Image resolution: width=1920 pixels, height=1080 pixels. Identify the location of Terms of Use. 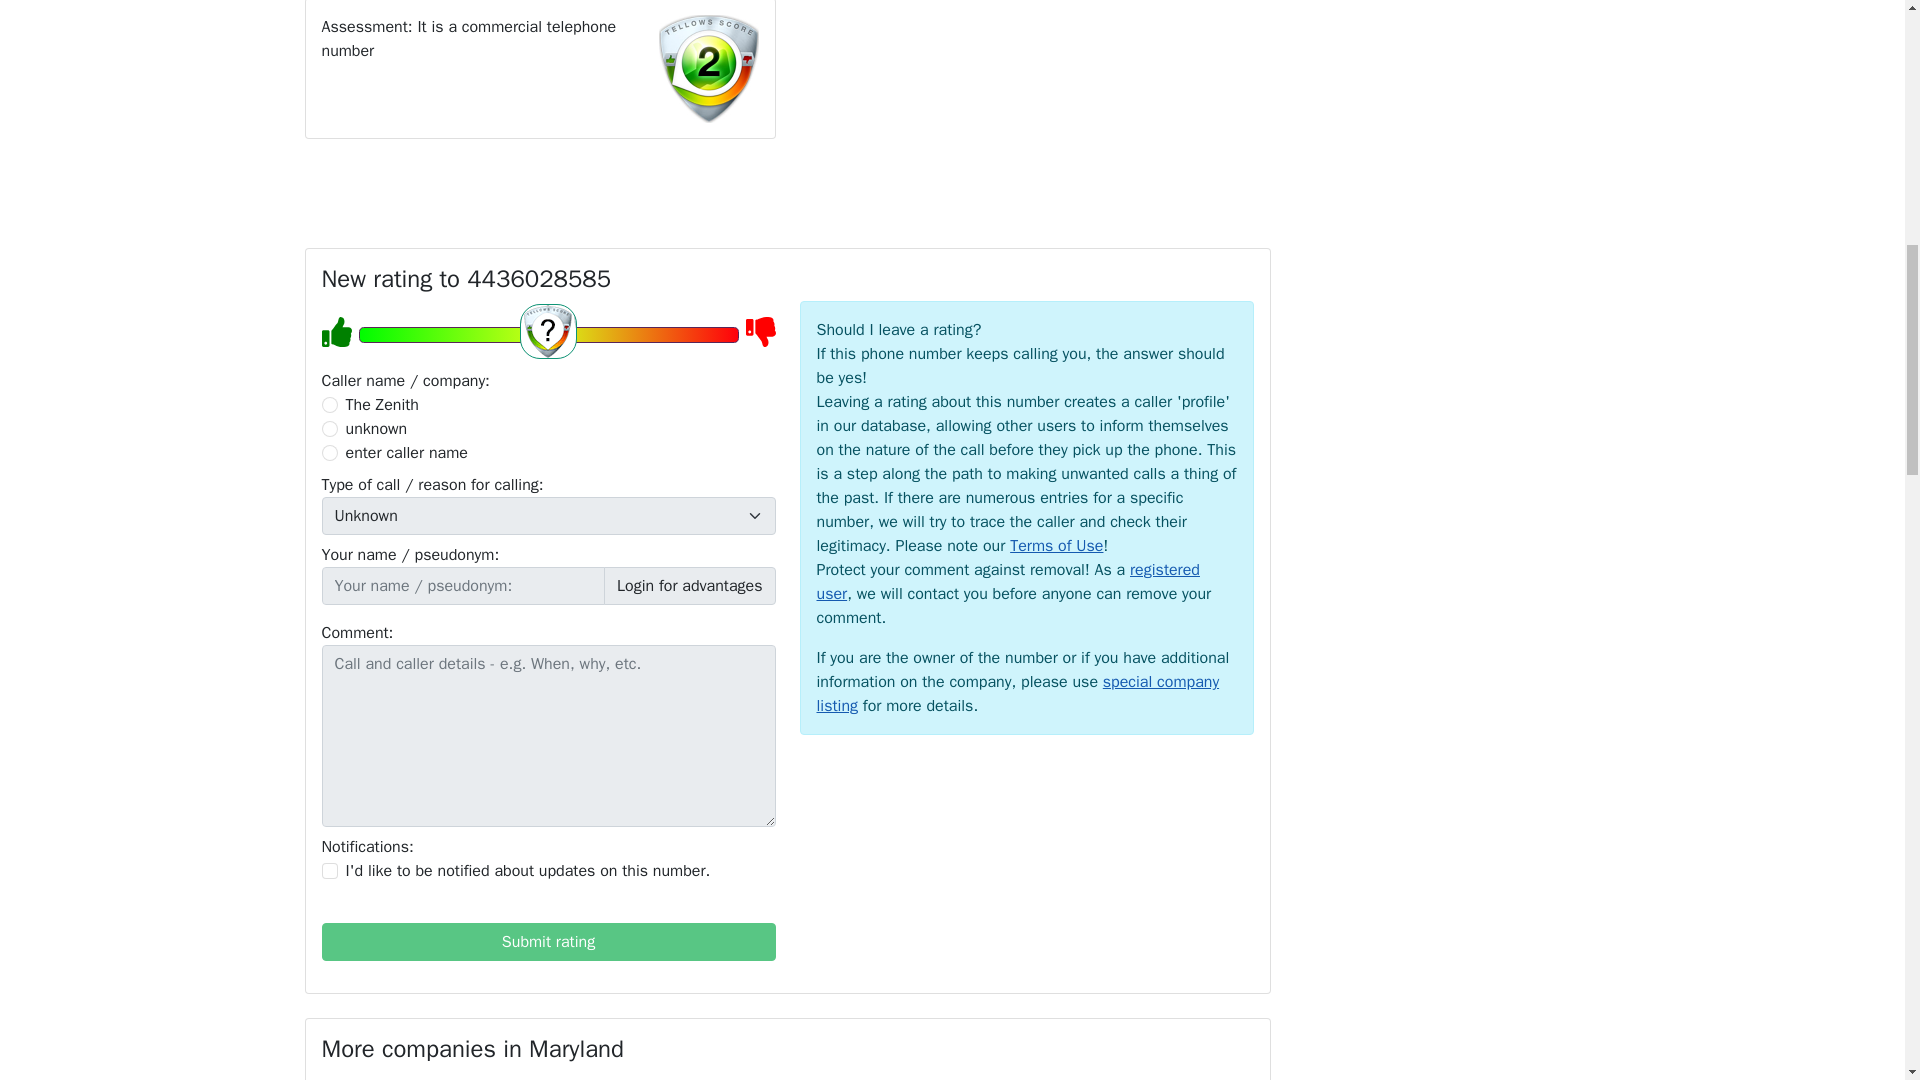
(1056, 546).